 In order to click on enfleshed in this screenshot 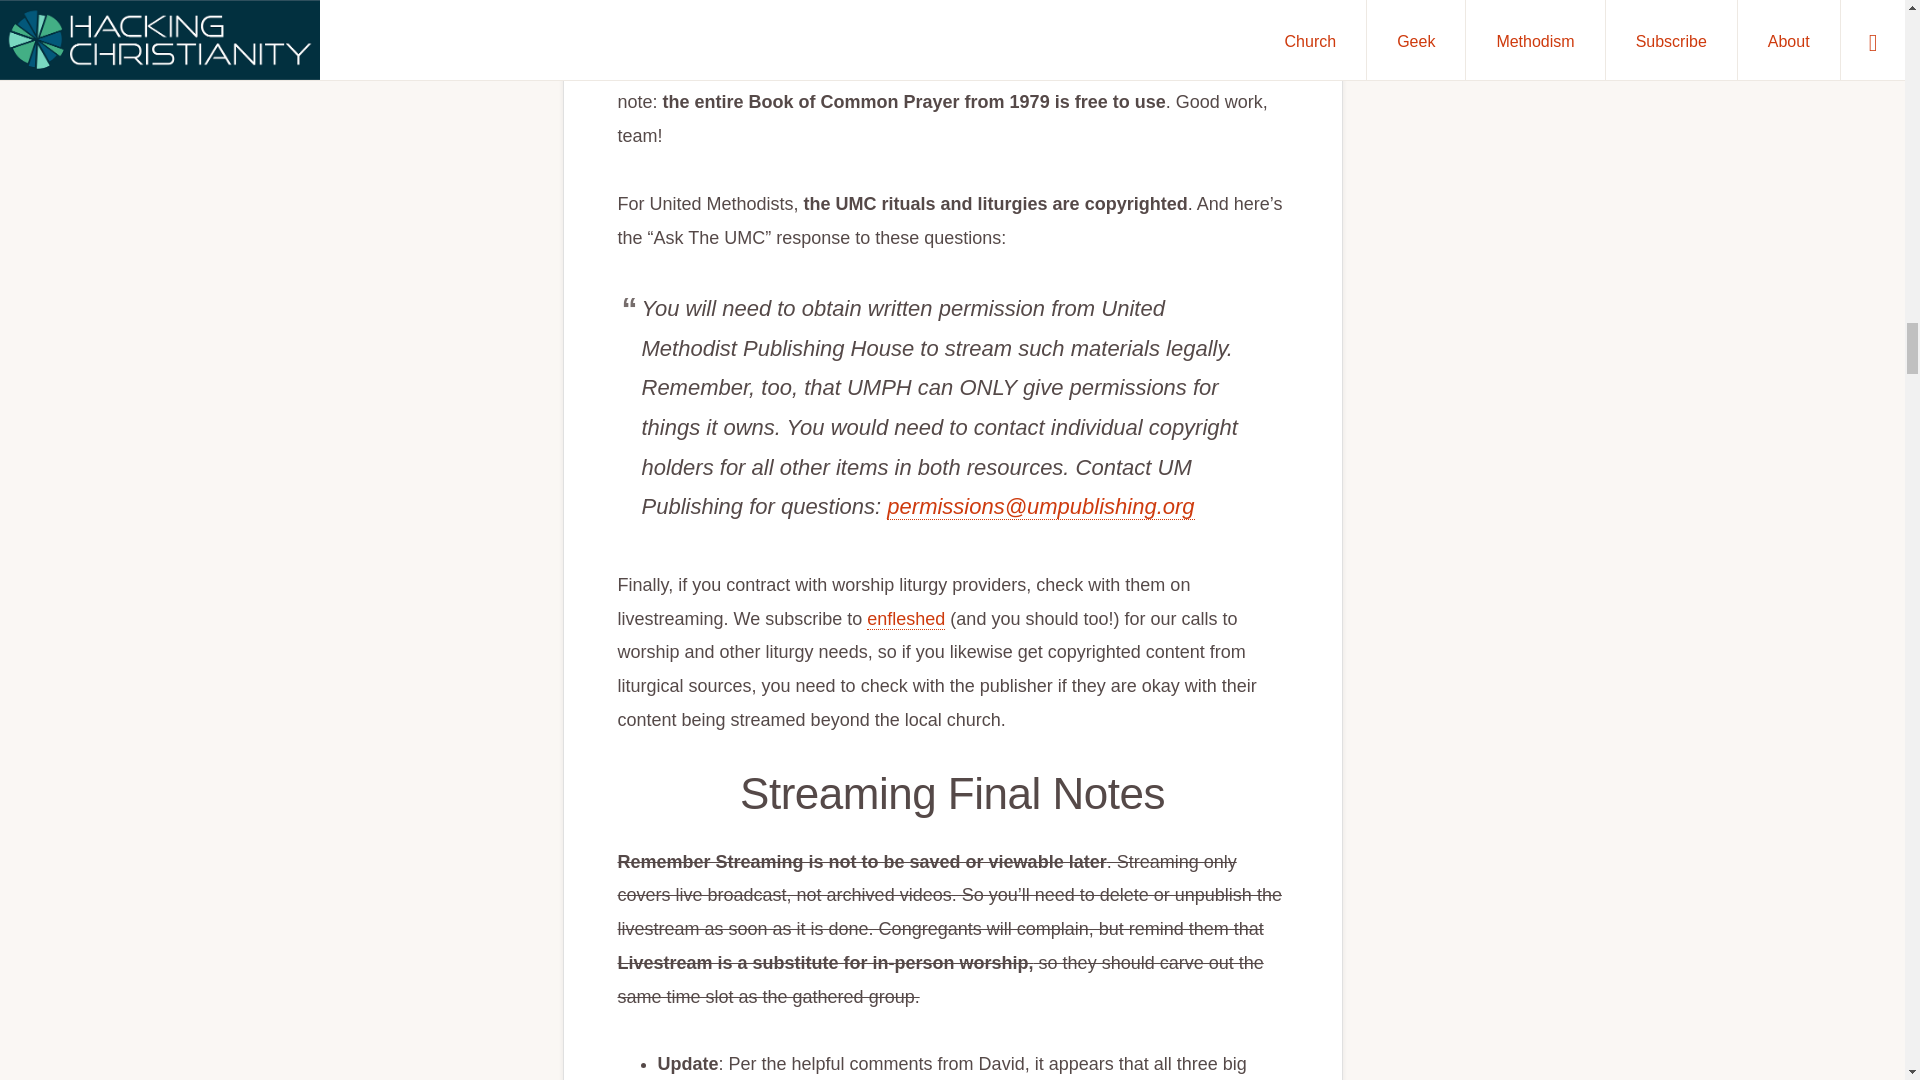, I will do `click(906, 619)`.